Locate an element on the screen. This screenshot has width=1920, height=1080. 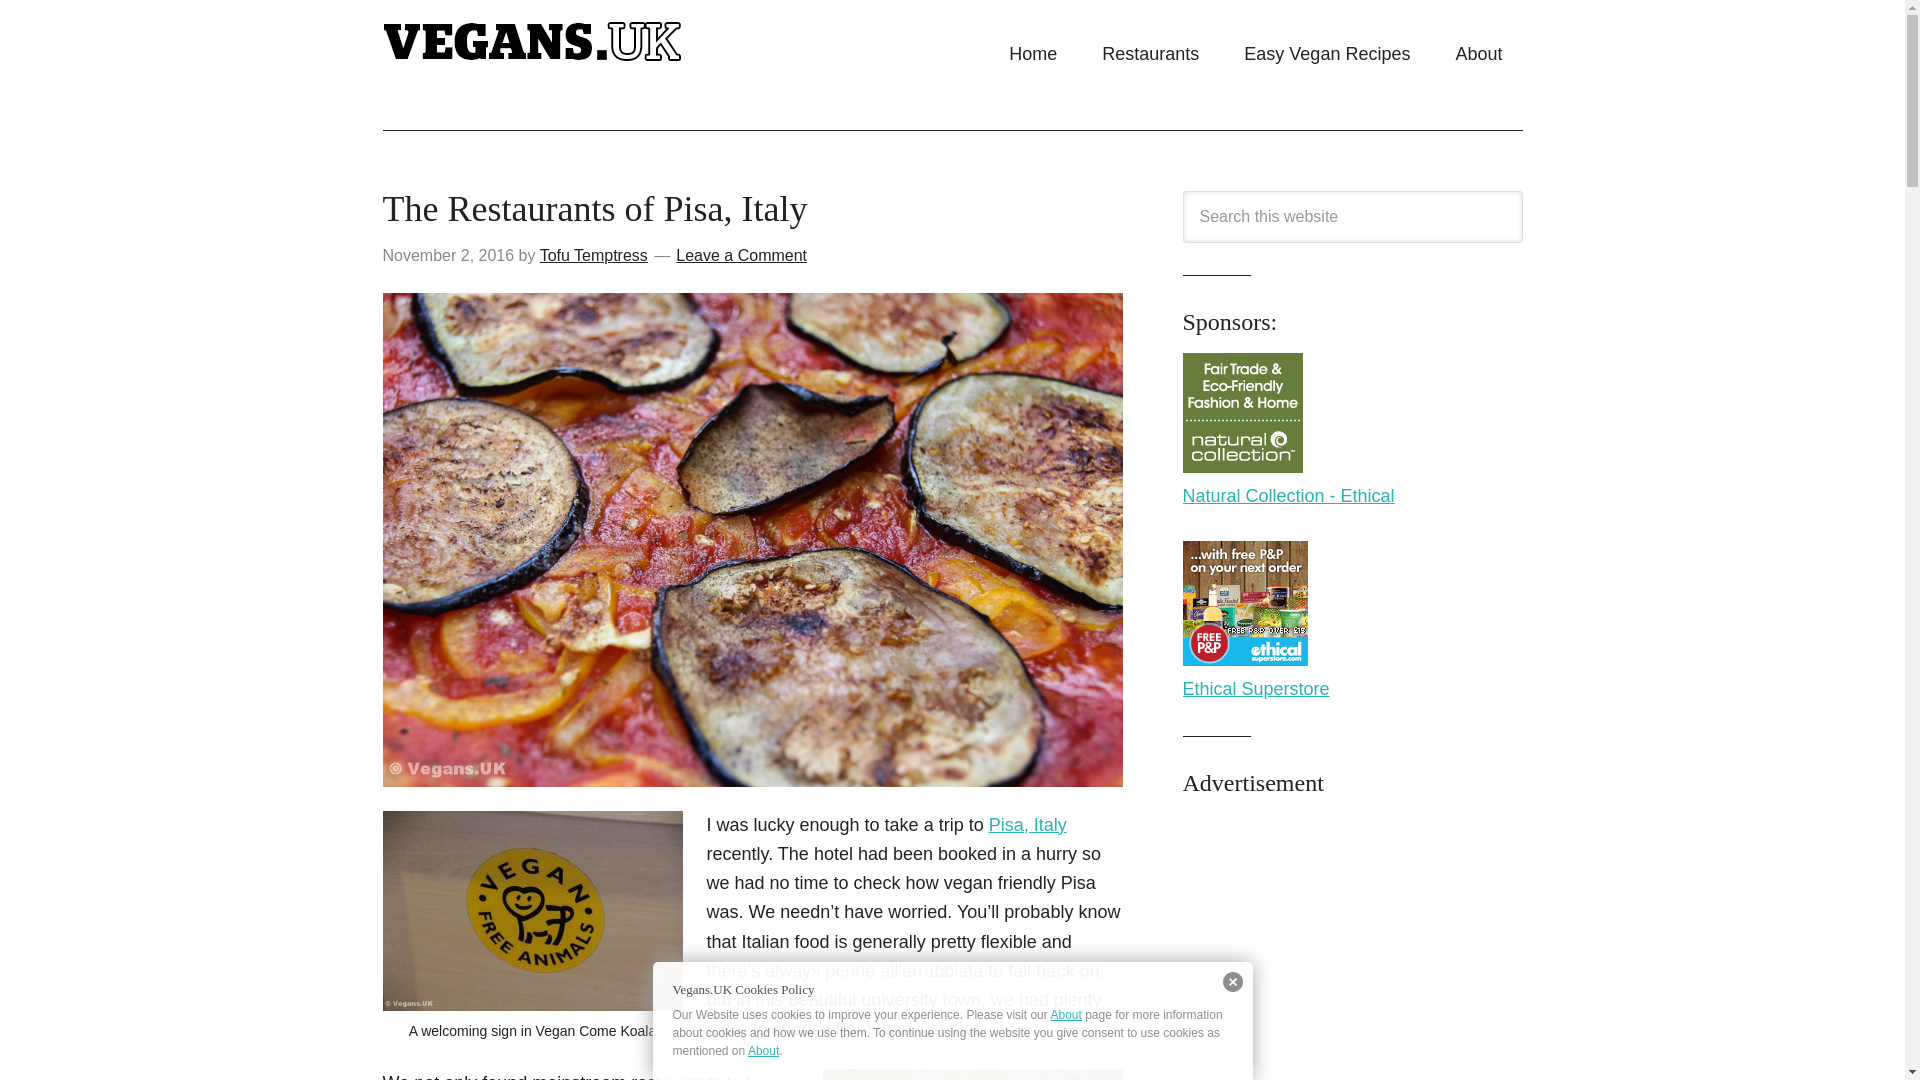
About is located at coordinates (1478, 54).